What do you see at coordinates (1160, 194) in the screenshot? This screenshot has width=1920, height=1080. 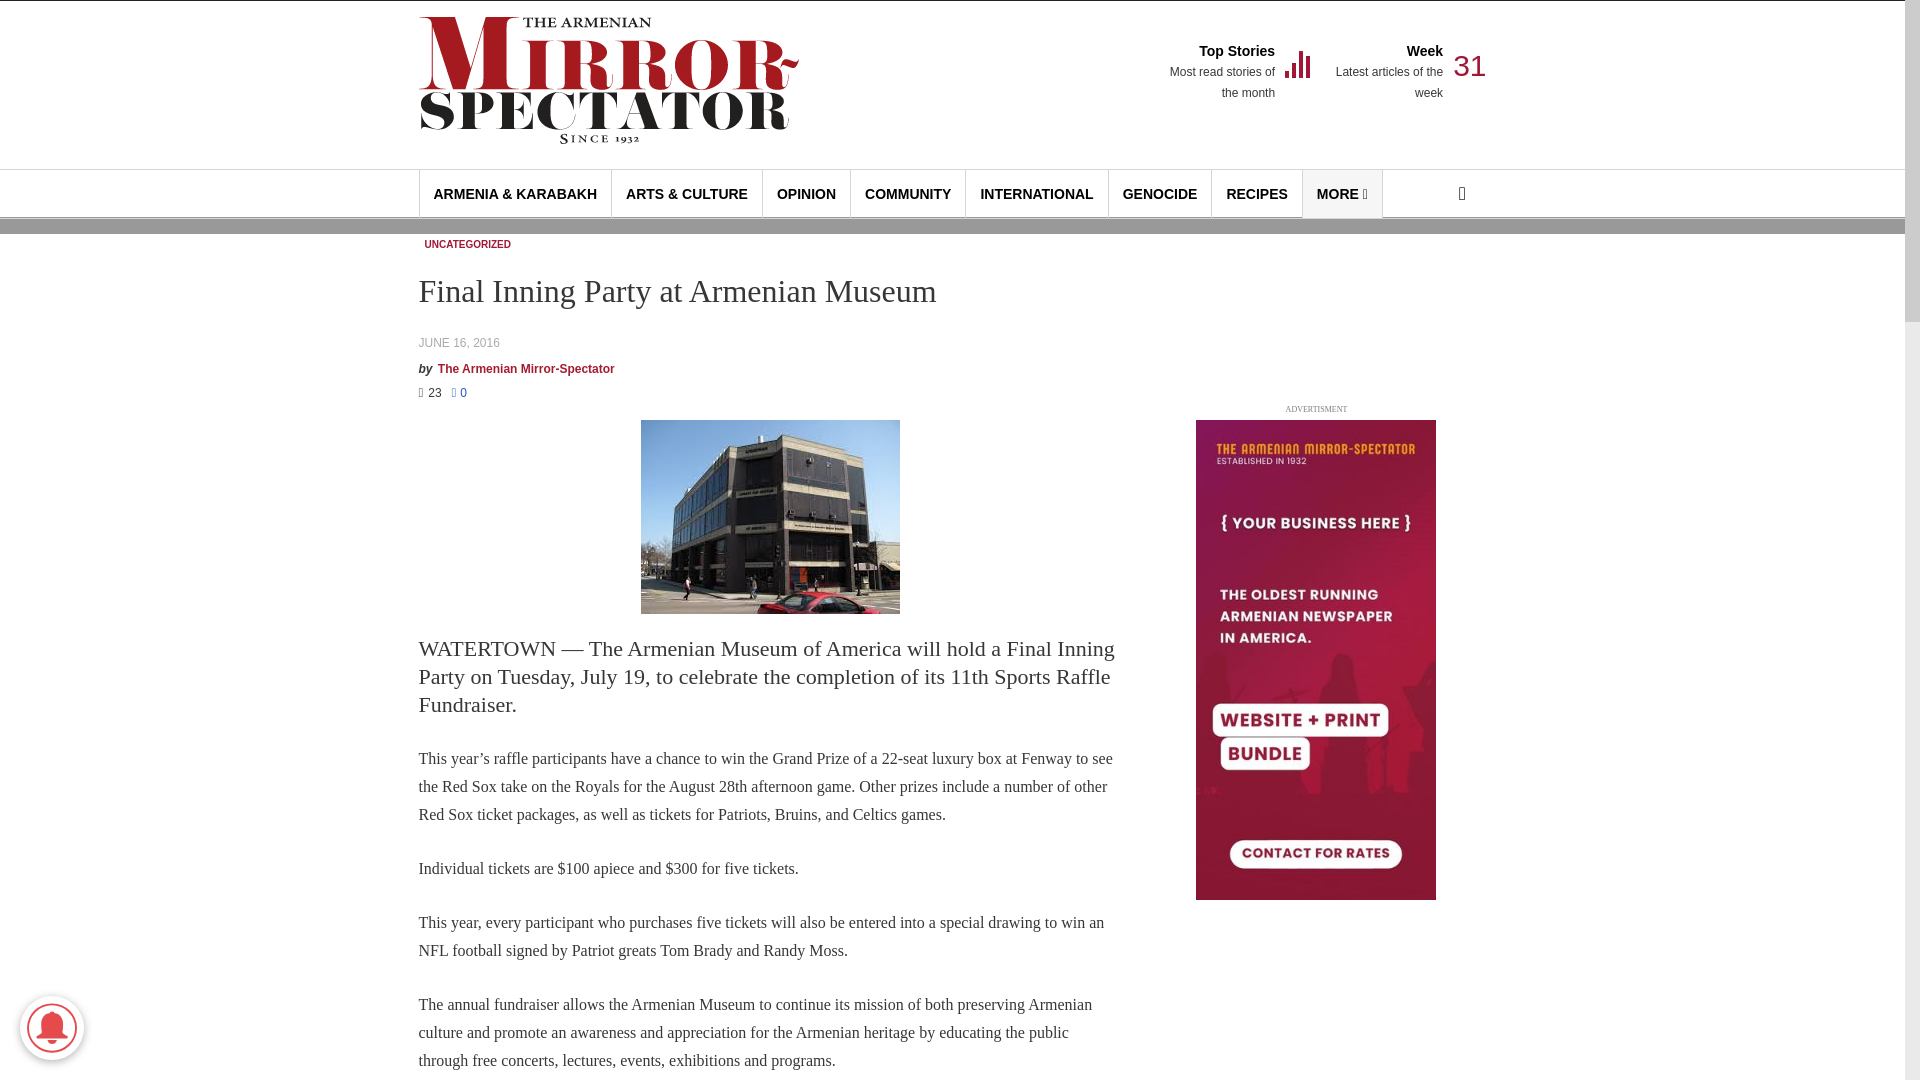 I see `COMMUNITY` at bounding box center [1160, 194].